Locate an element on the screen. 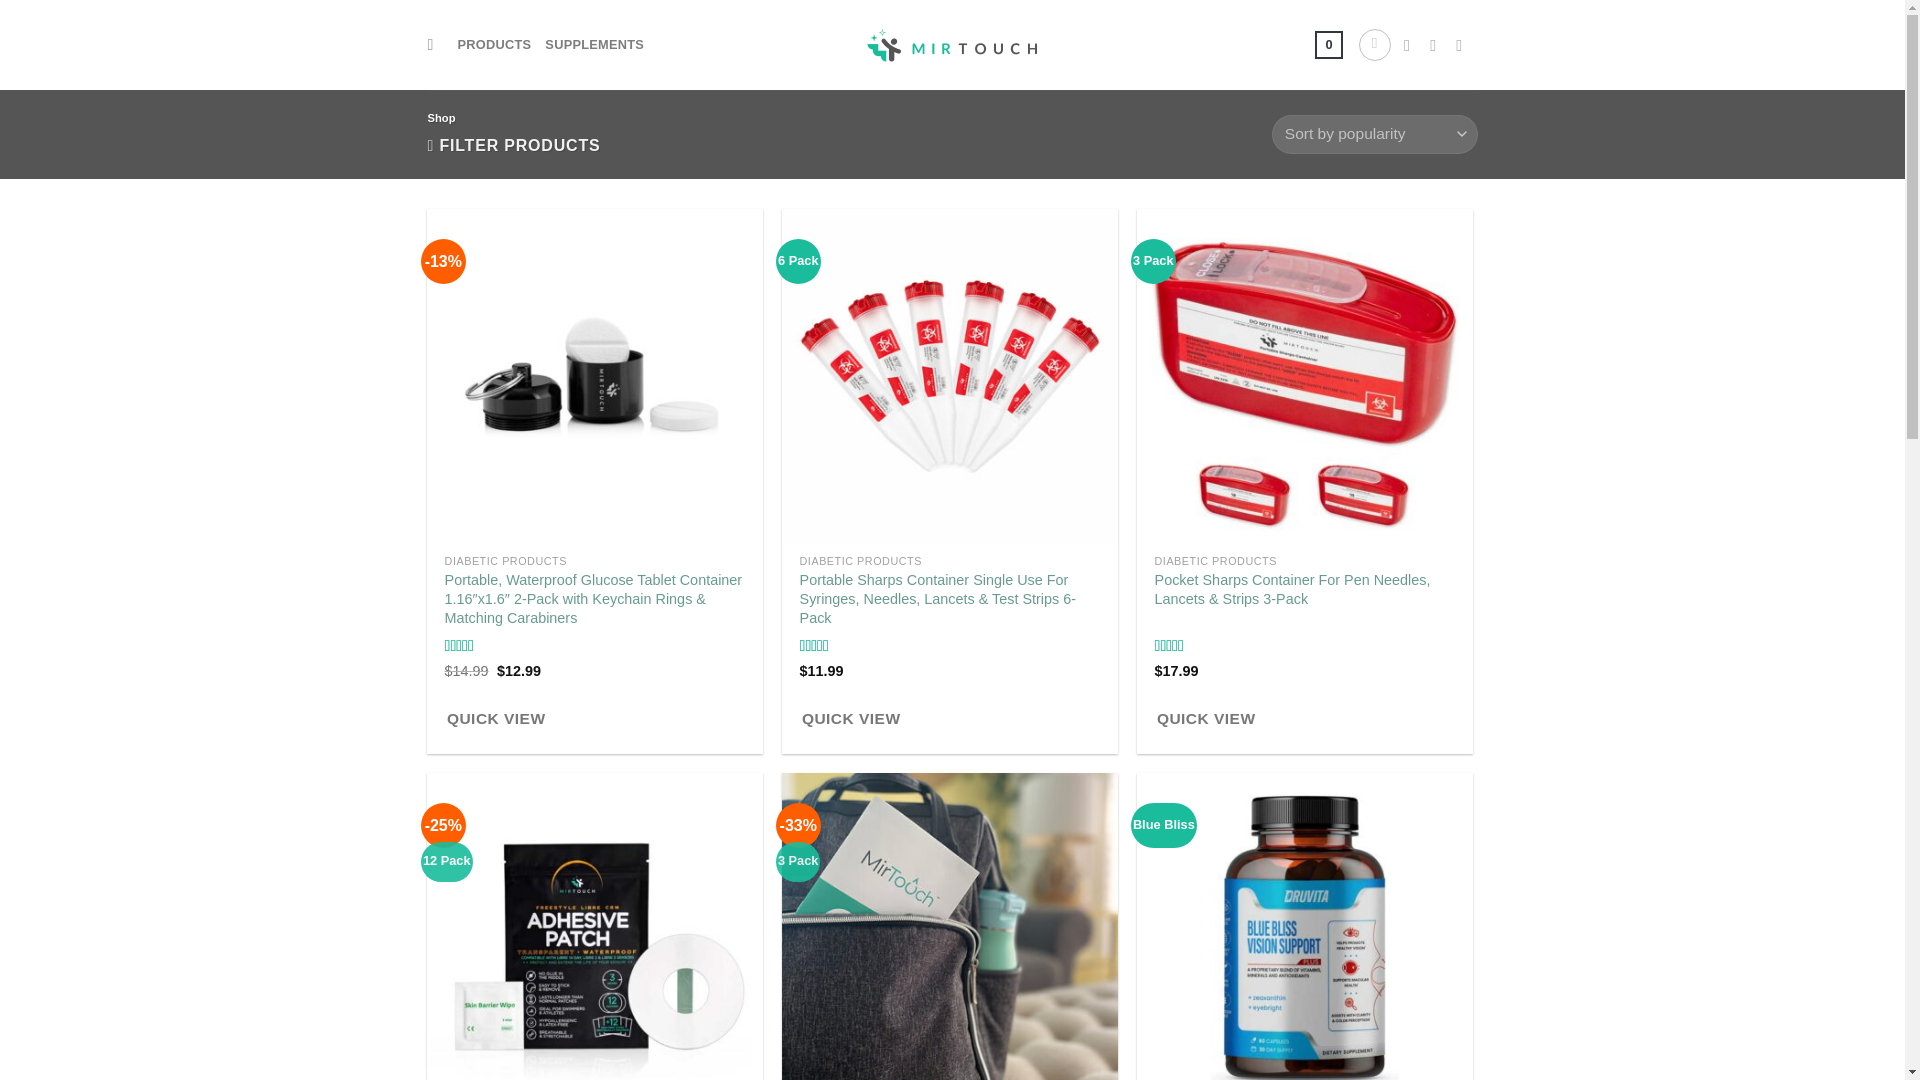  QUICK VIEW is located at coordinates (1205, 718).